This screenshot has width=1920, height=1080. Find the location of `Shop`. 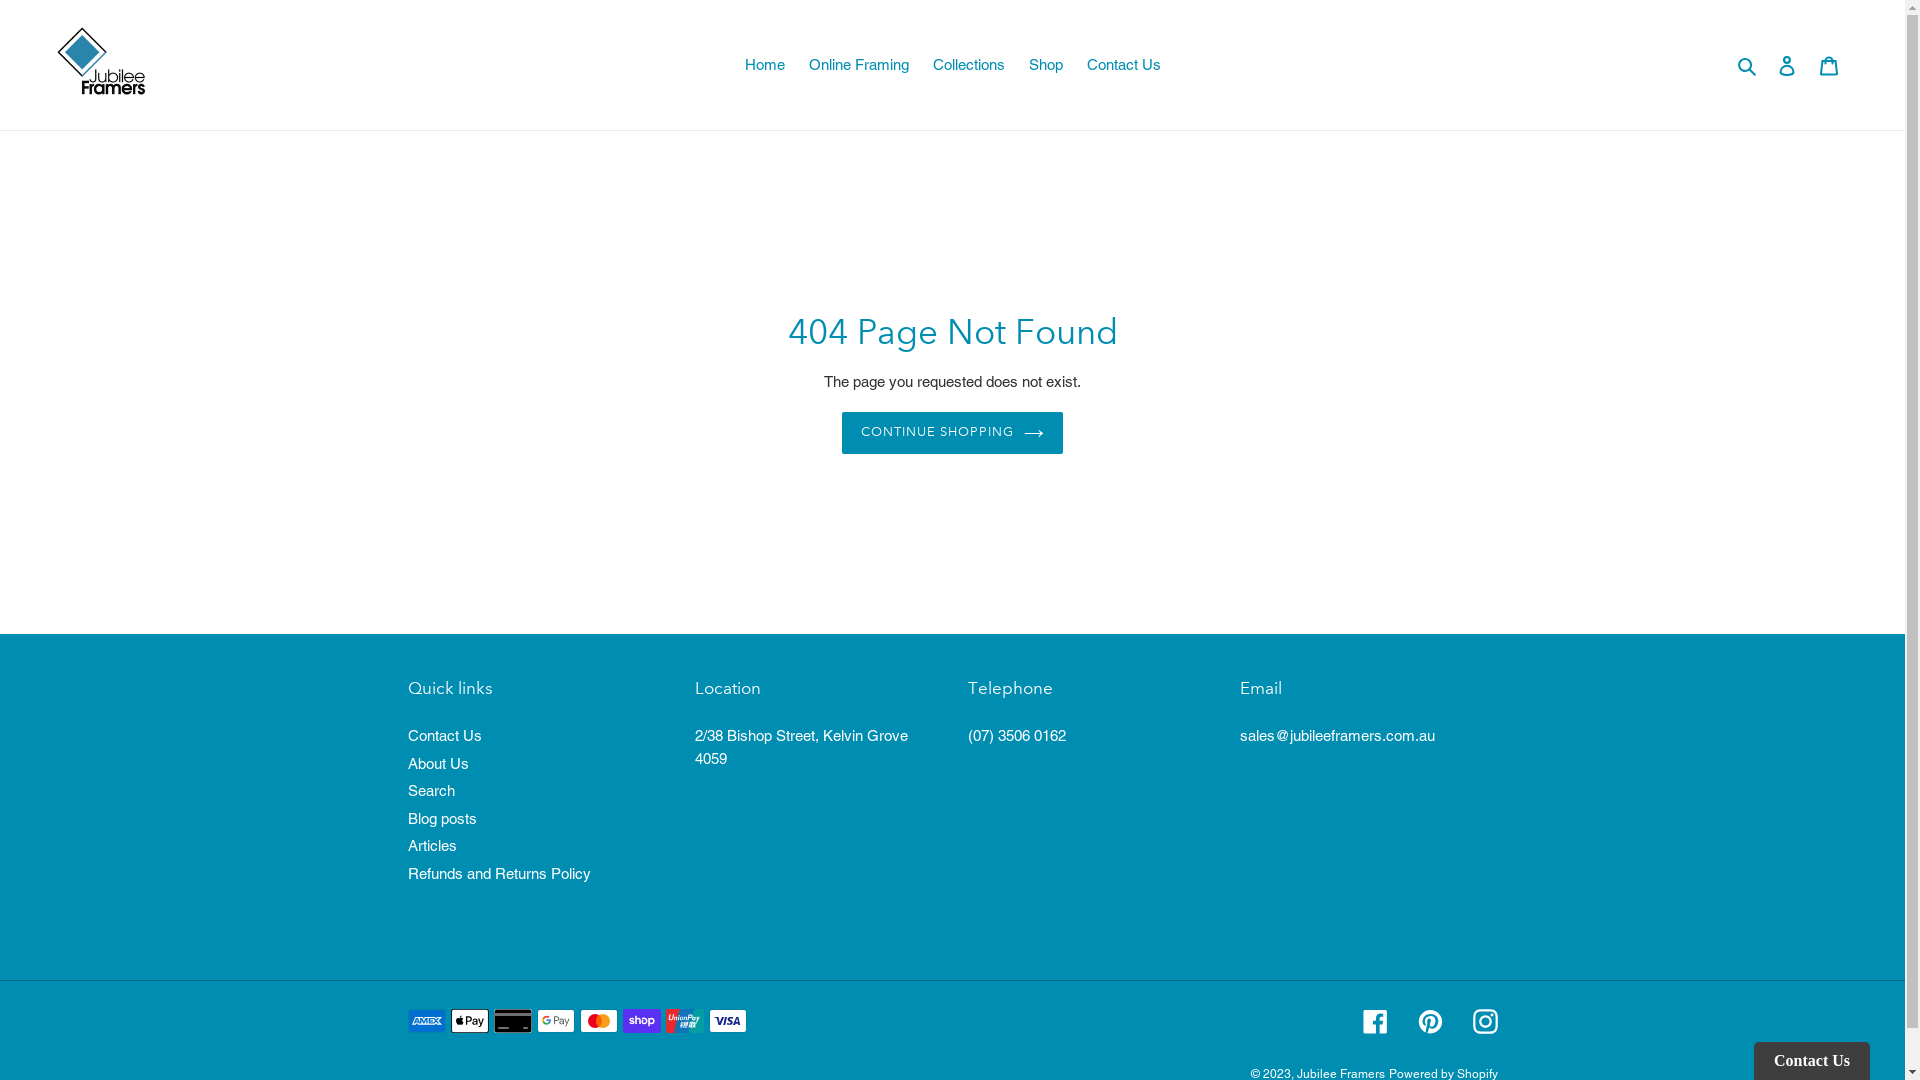

Shop is located at coordinates (1044, 66).